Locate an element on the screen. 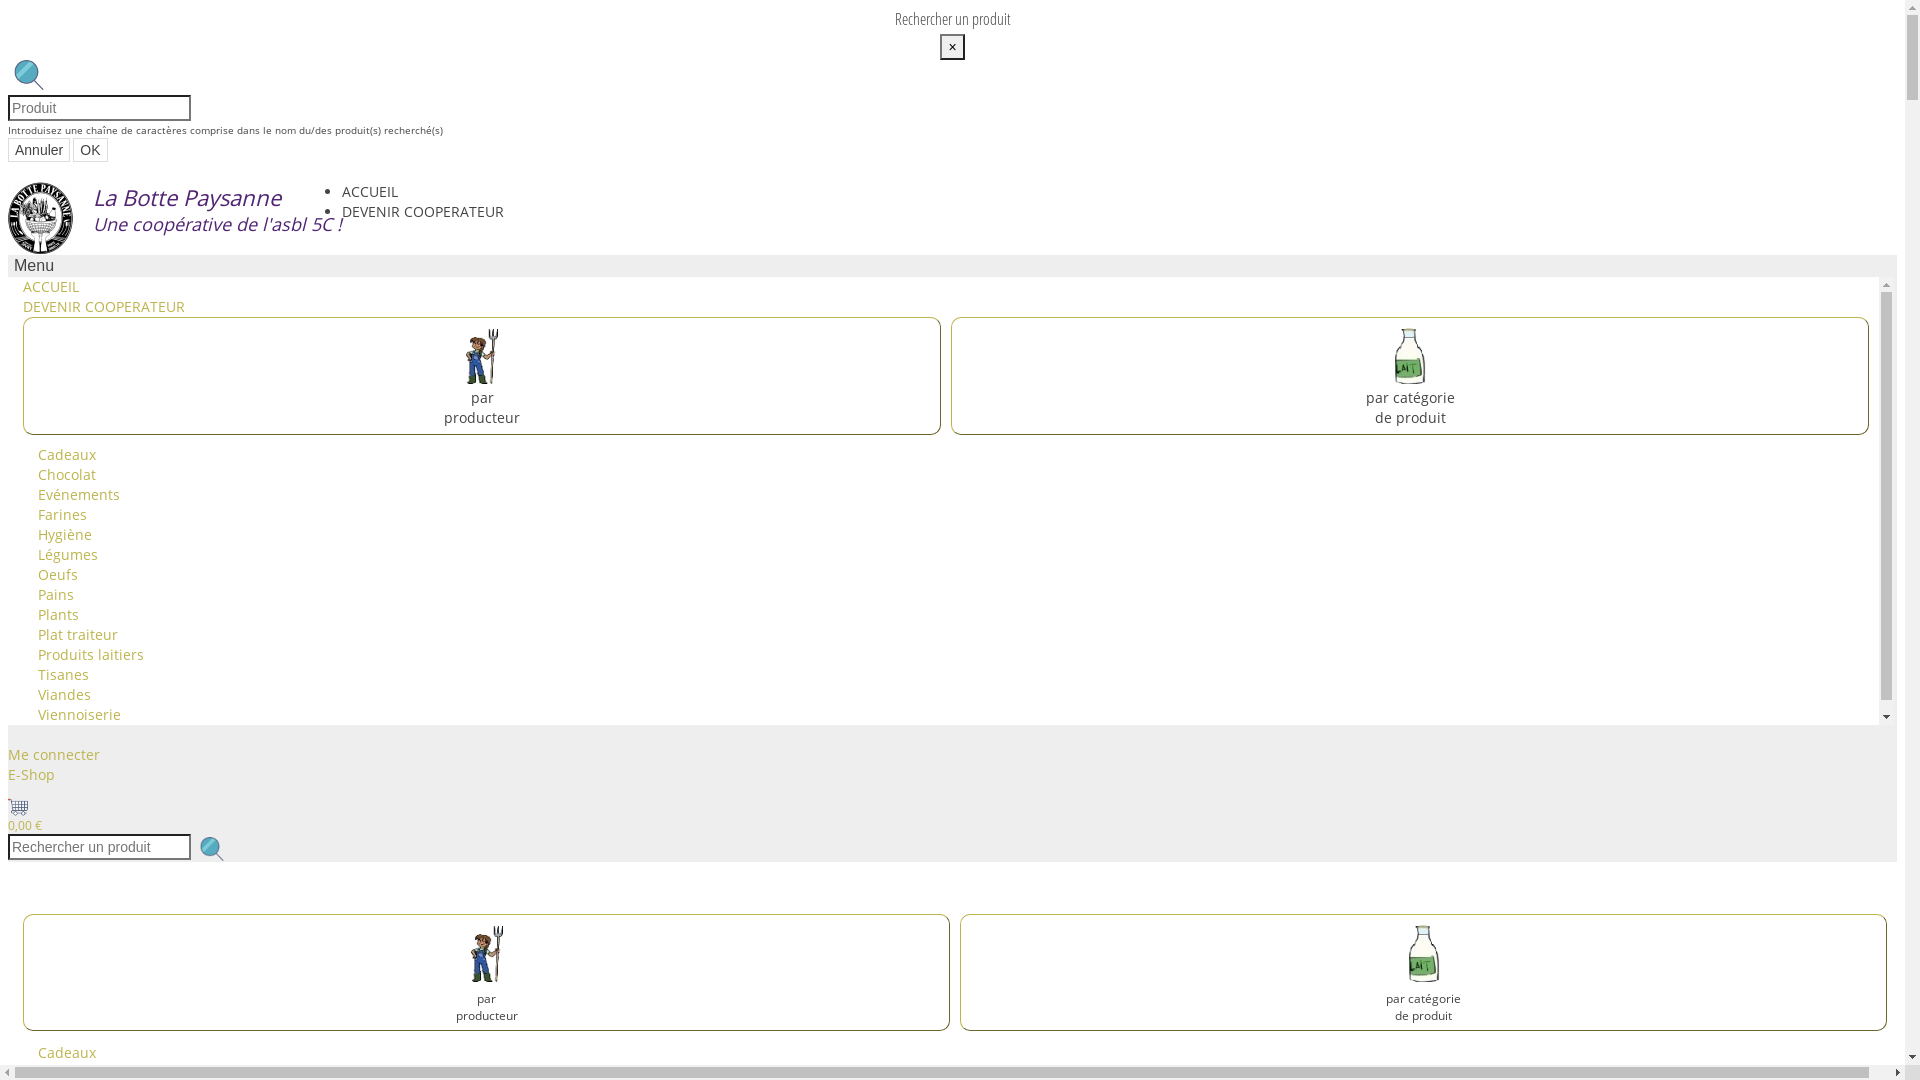  Farines is located at coordinates (62, 514).